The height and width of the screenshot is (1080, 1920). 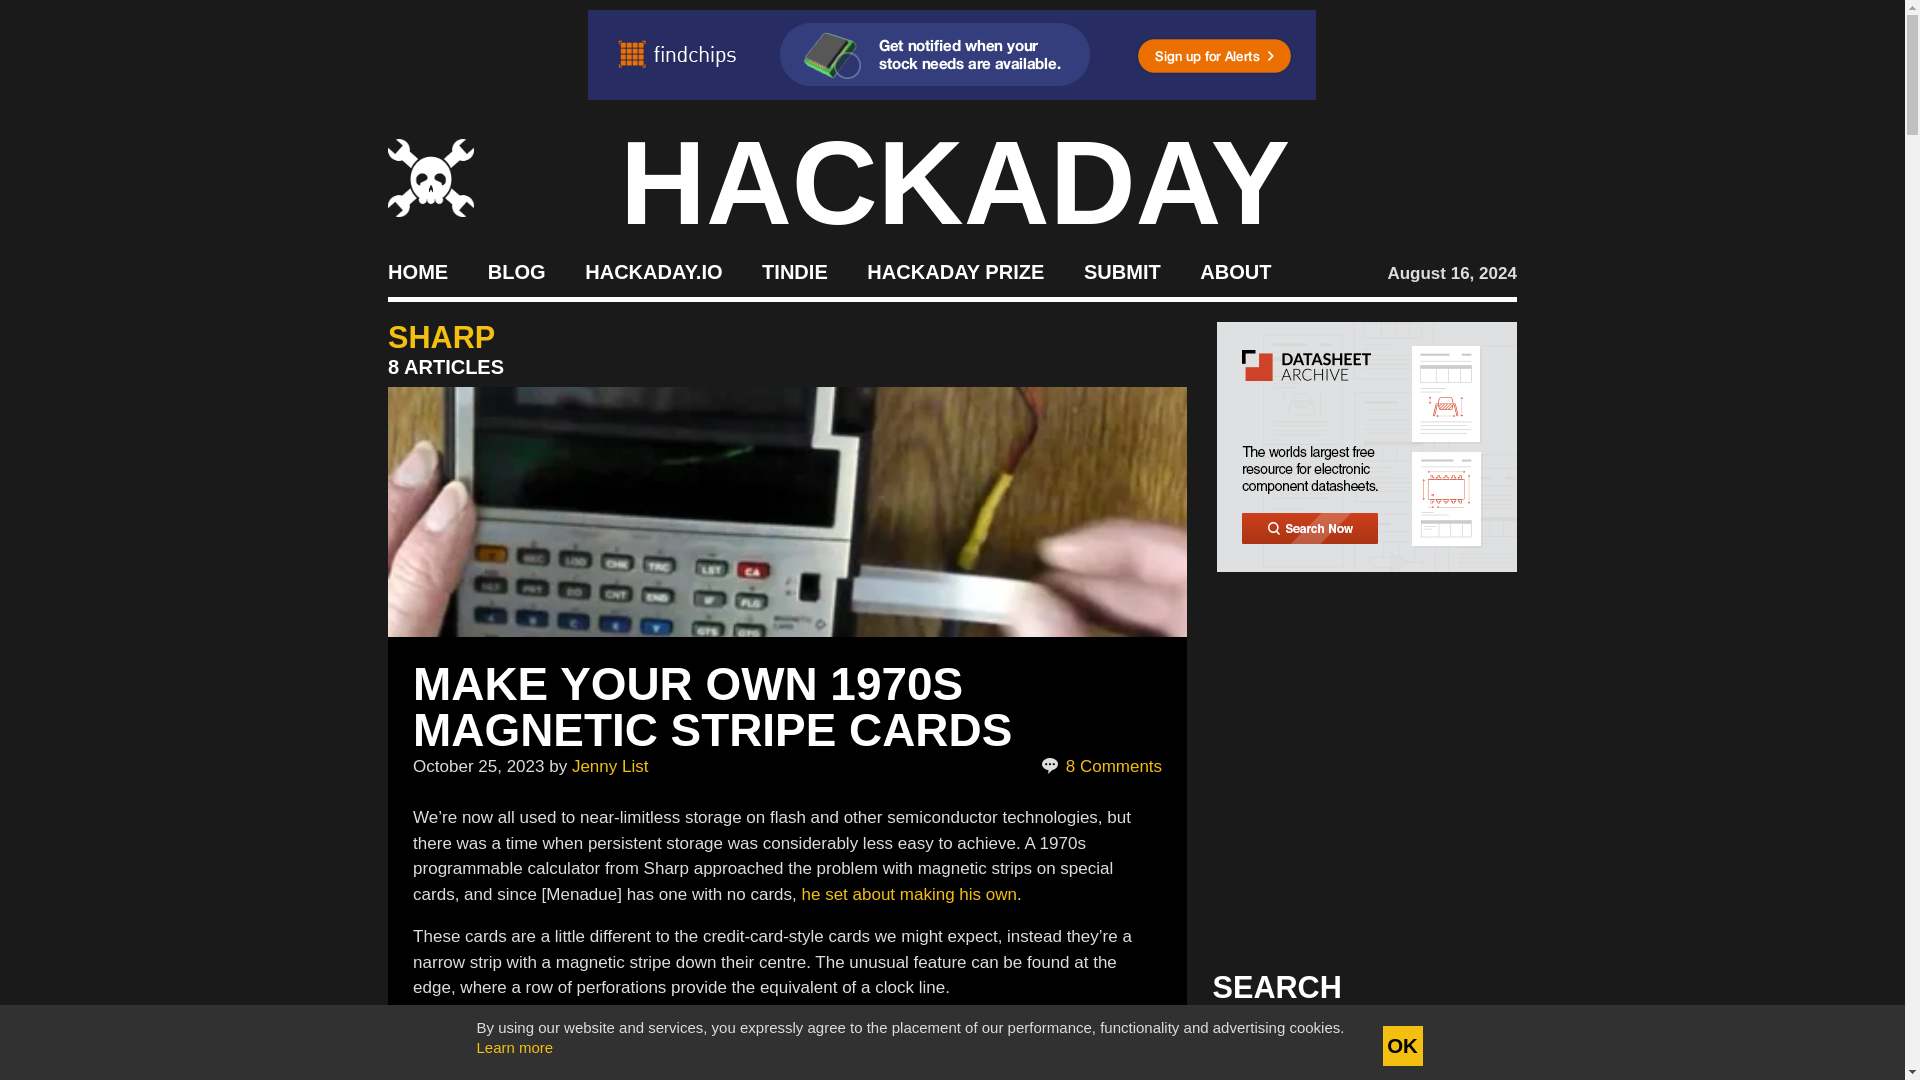 I want to click on he set about making his own, so click(x=910, y=893).